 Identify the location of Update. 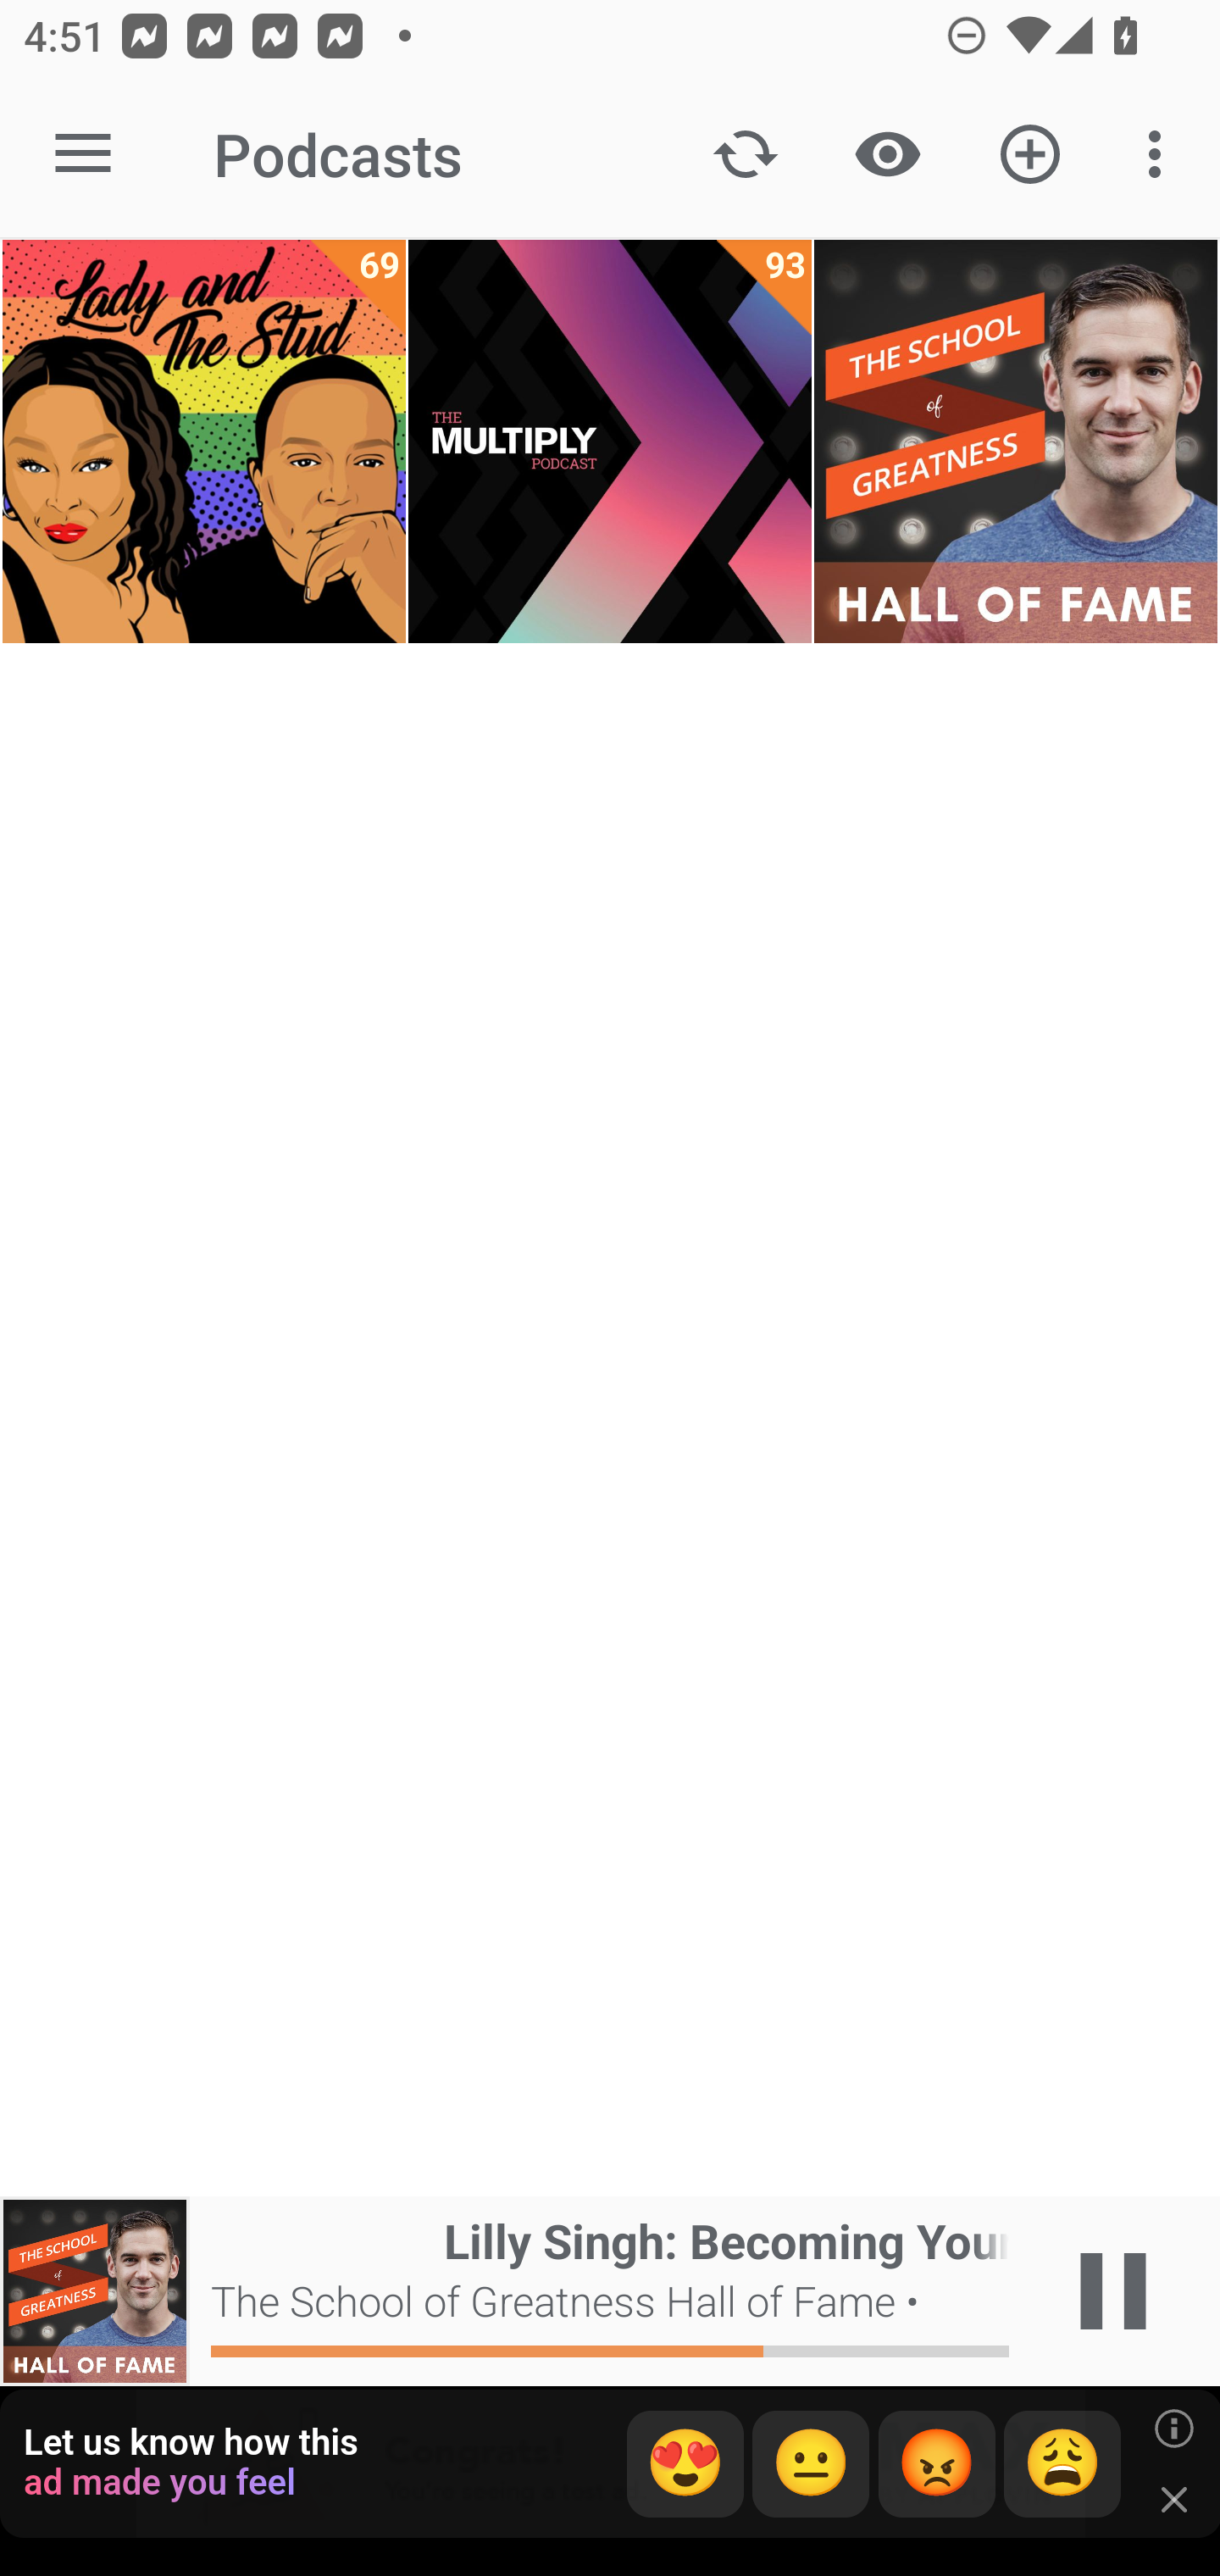
(746, 154).